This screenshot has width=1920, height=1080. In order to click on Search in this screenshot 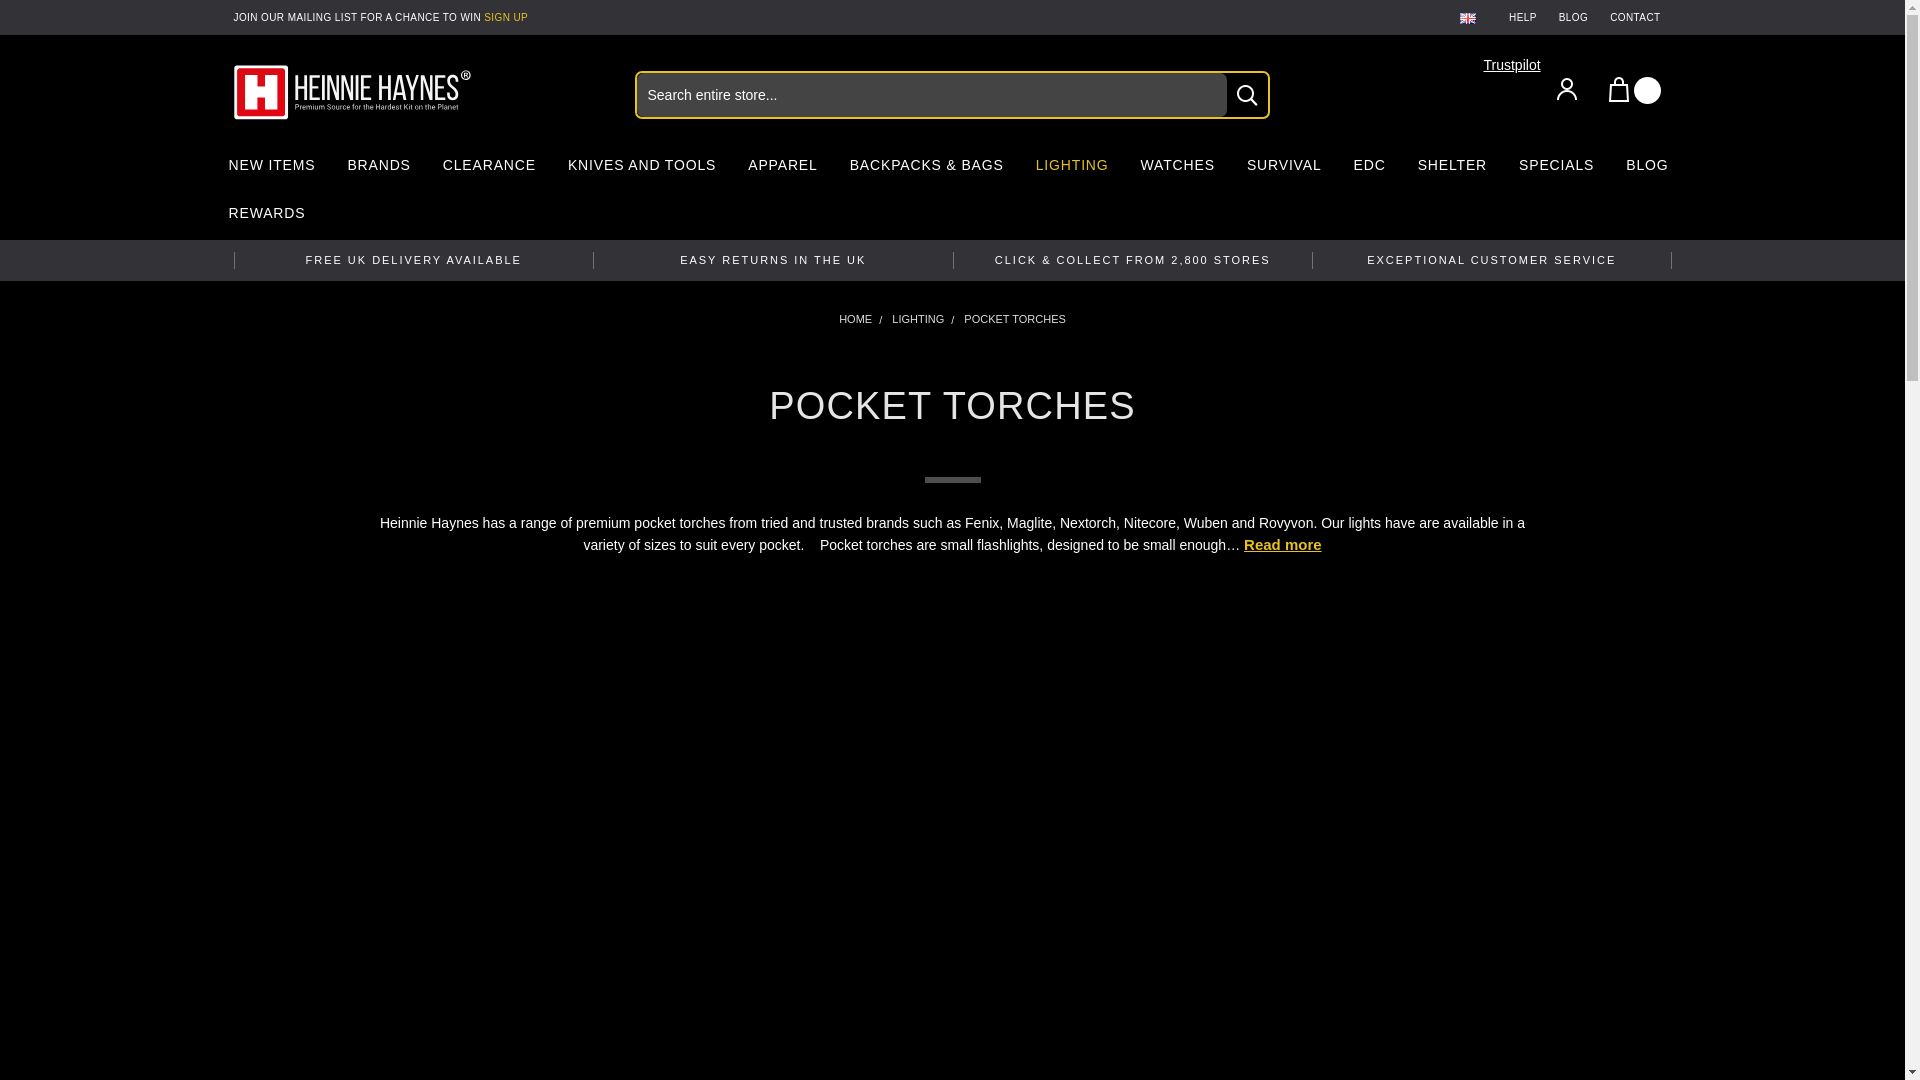, I will do `click(1246, 94)`.